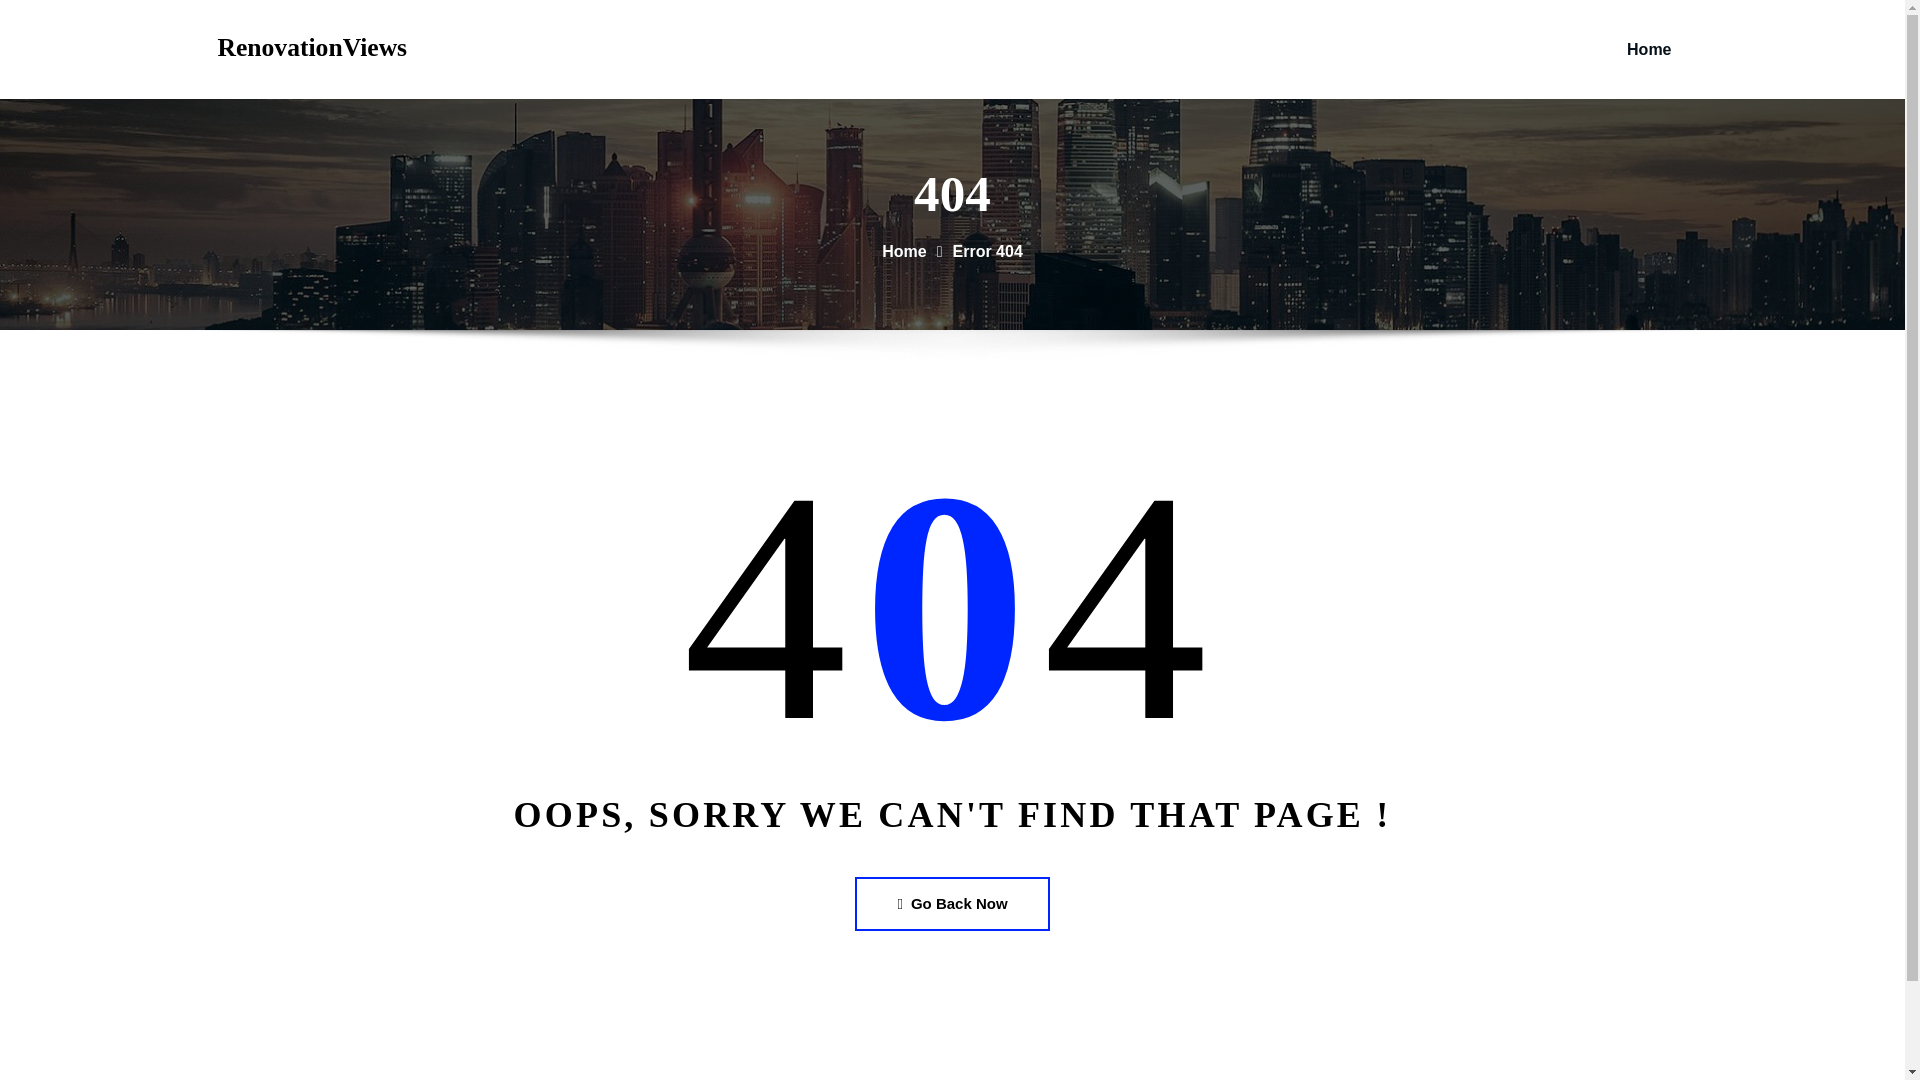 Image resolution: width=1920 pixels, height=1080 pixels. What do you see at coordinates (951, 902) in the screenshot?
I see `Go Back Now` at bounding box center [951, 902].